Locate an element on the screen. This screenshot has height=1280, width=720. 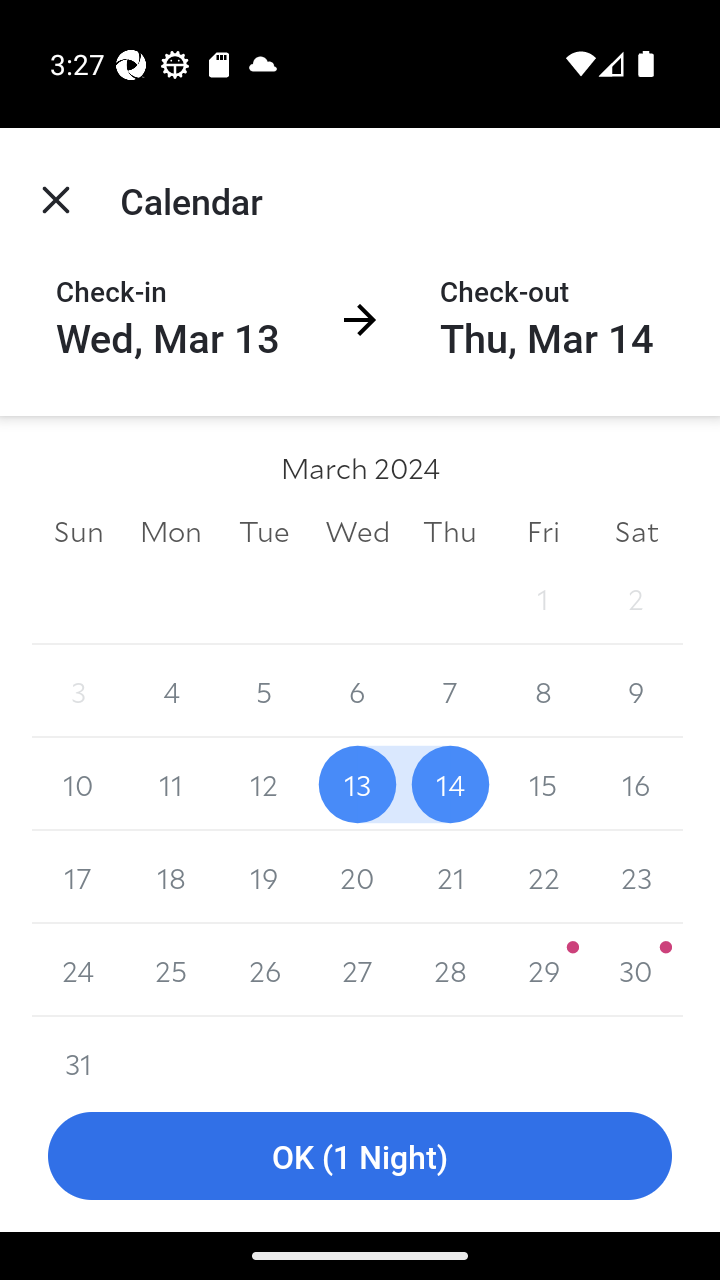
25 25 March 2024 is located at coordinates (172, 970).